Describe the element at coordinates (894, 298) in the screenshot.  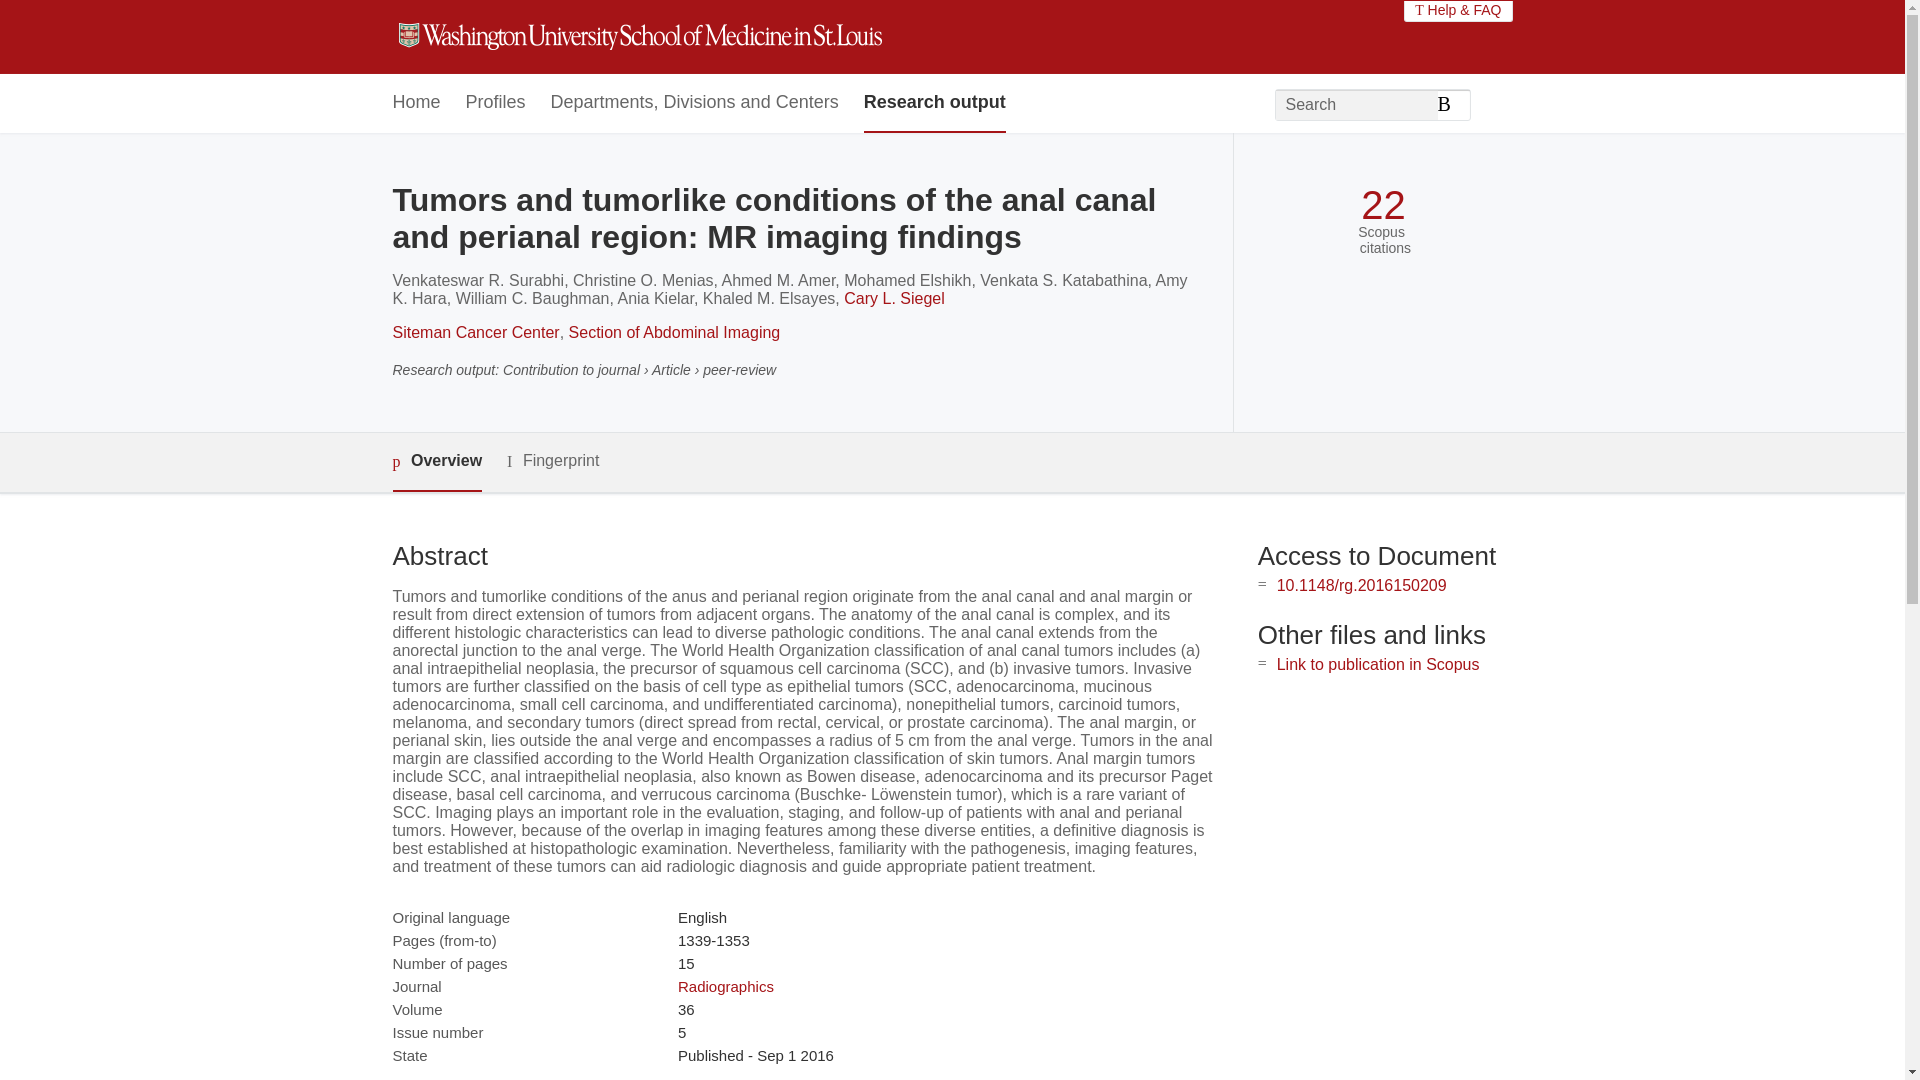
I see `Cary L. Siegel` at that location.